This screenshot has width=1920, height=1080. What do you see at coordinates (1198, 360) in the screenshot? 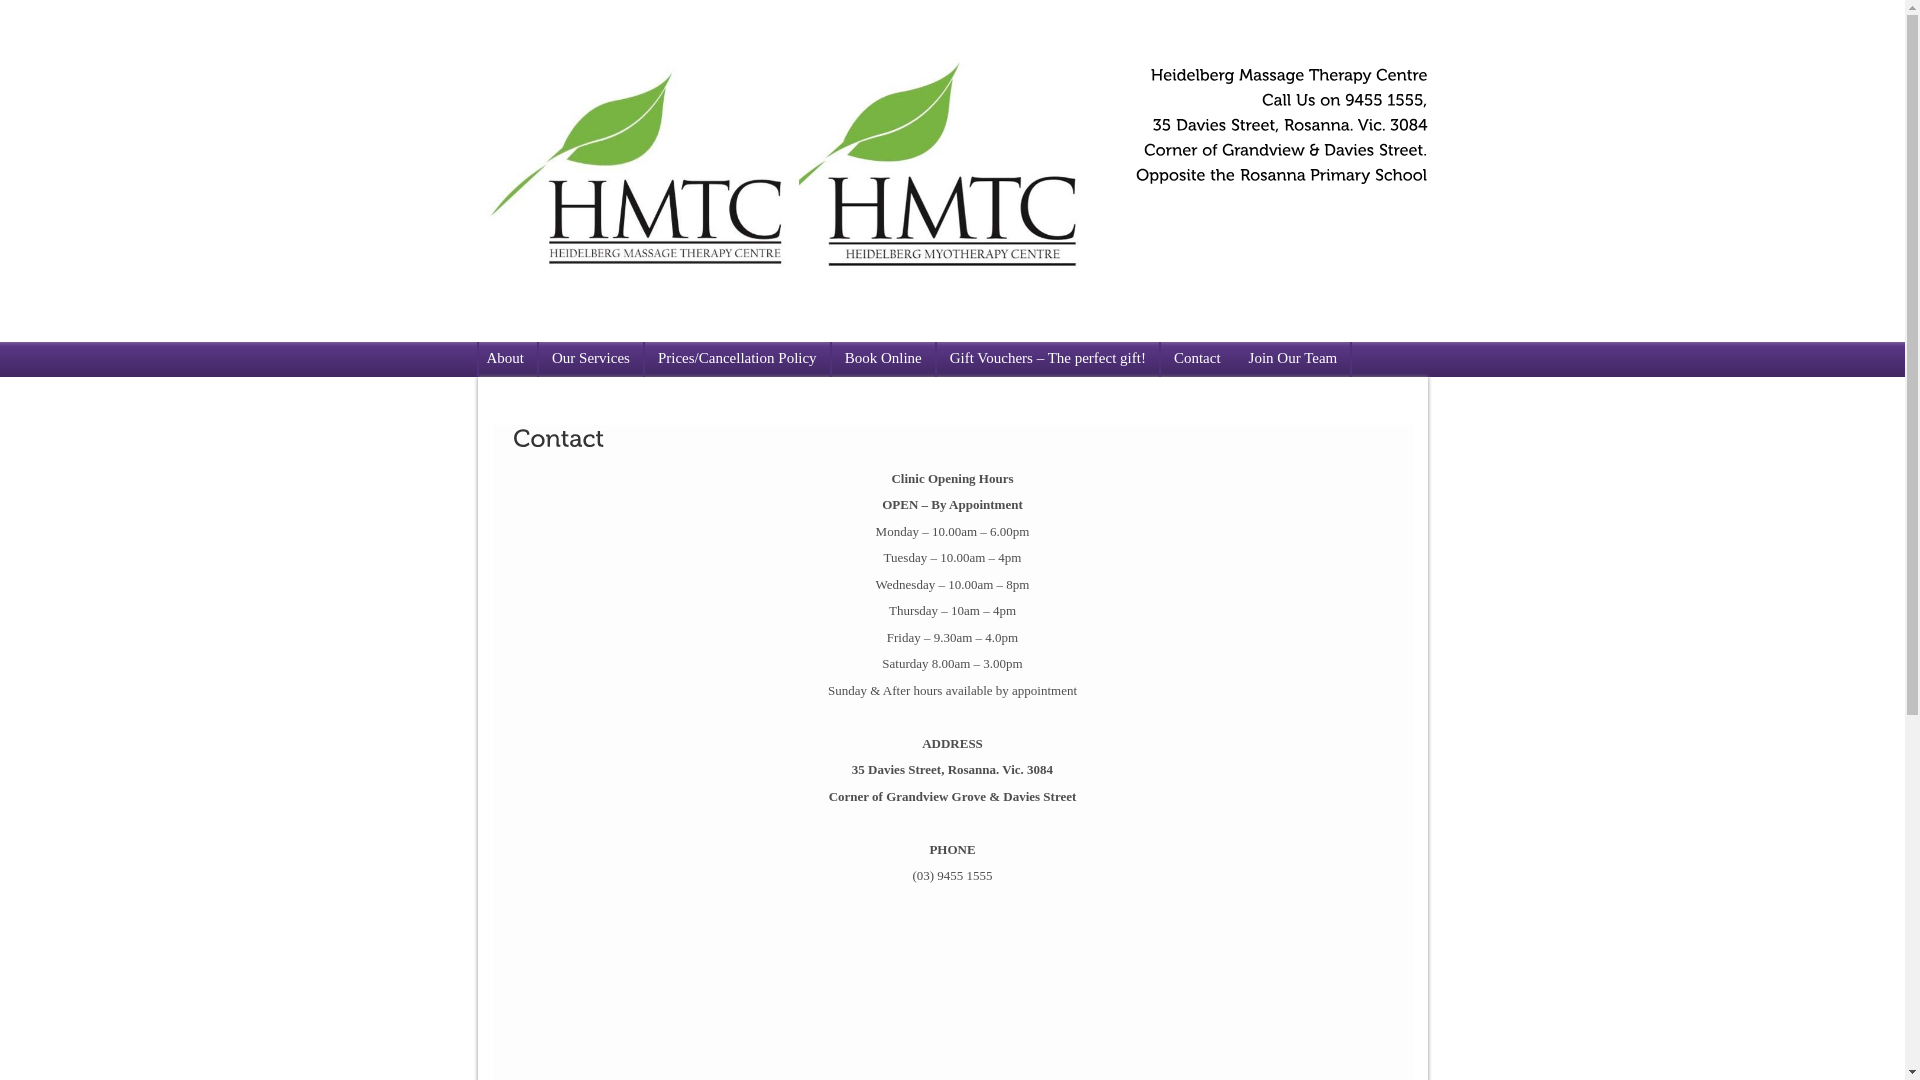
I see `Contact` at bounding box center [1198, 360].